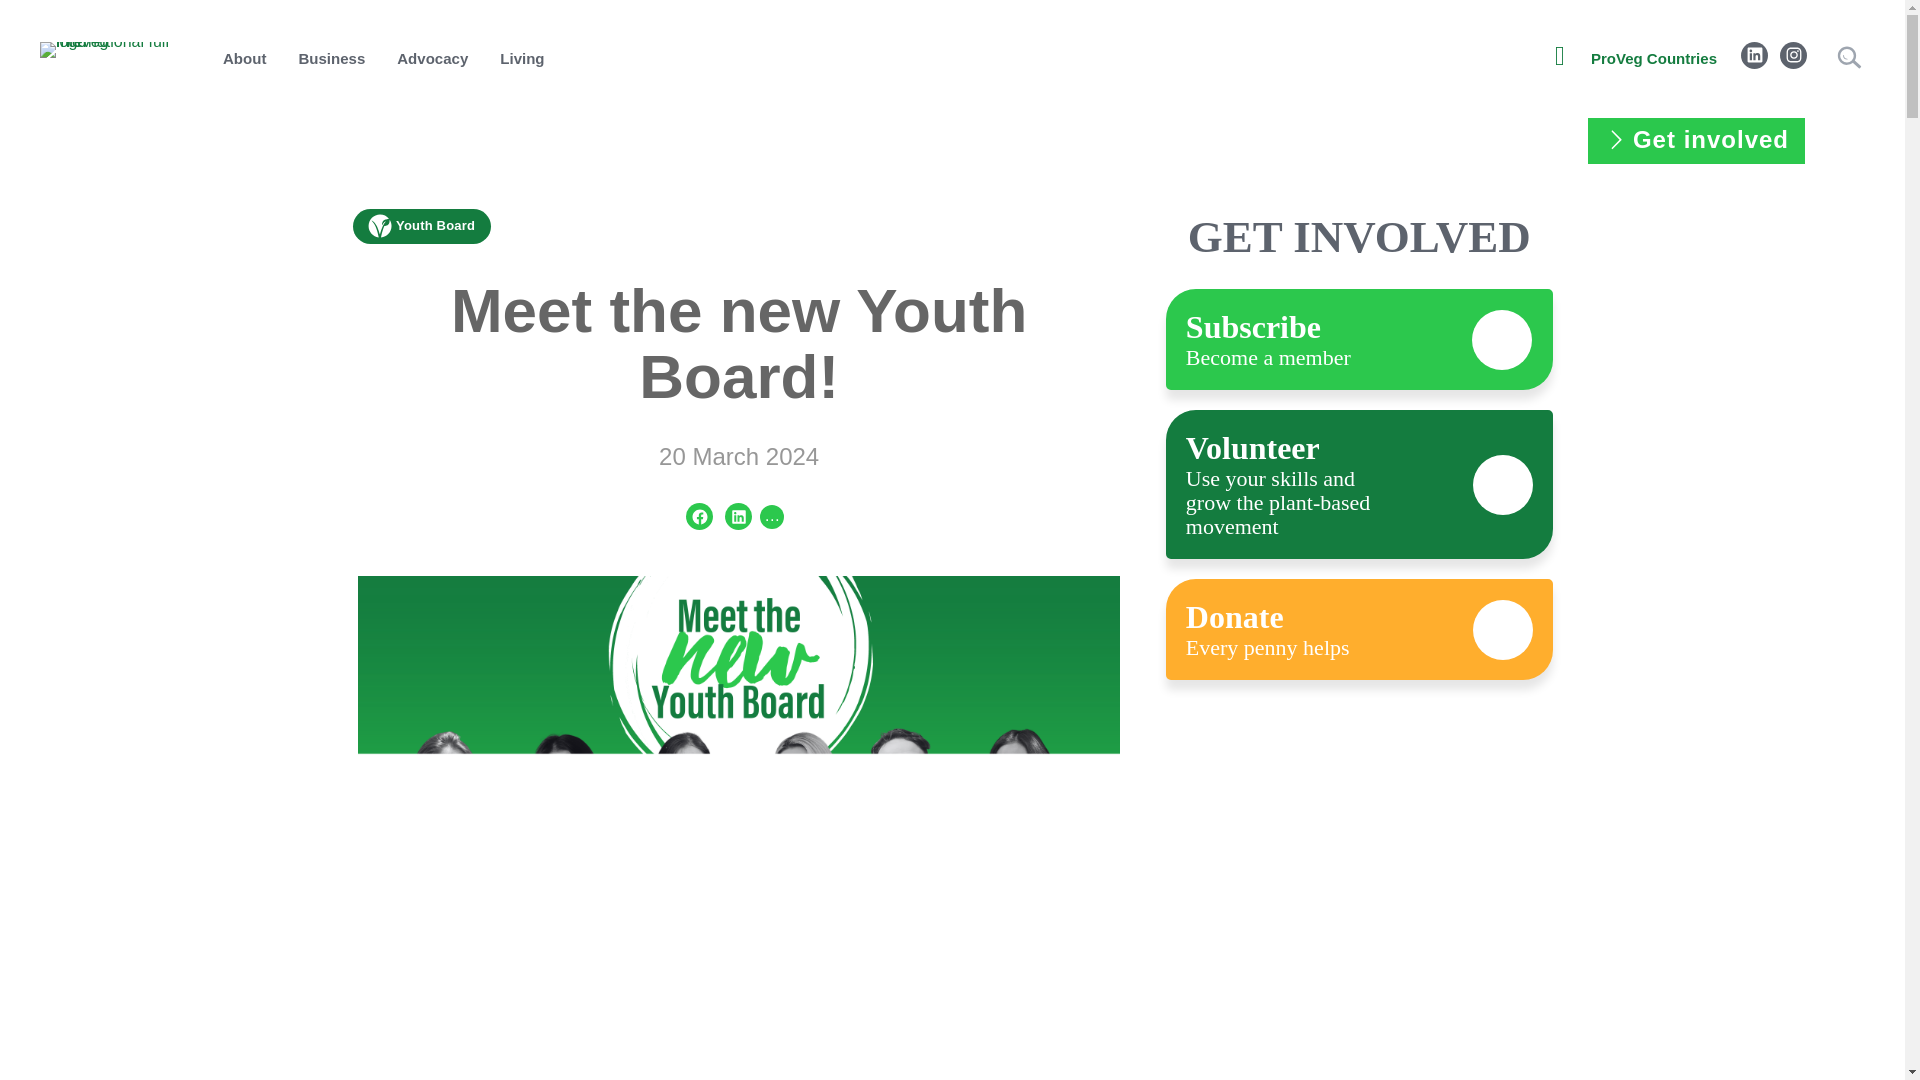  Describe the element at coordinates (331, 59) in the screenshot. I see `Business` at that location.